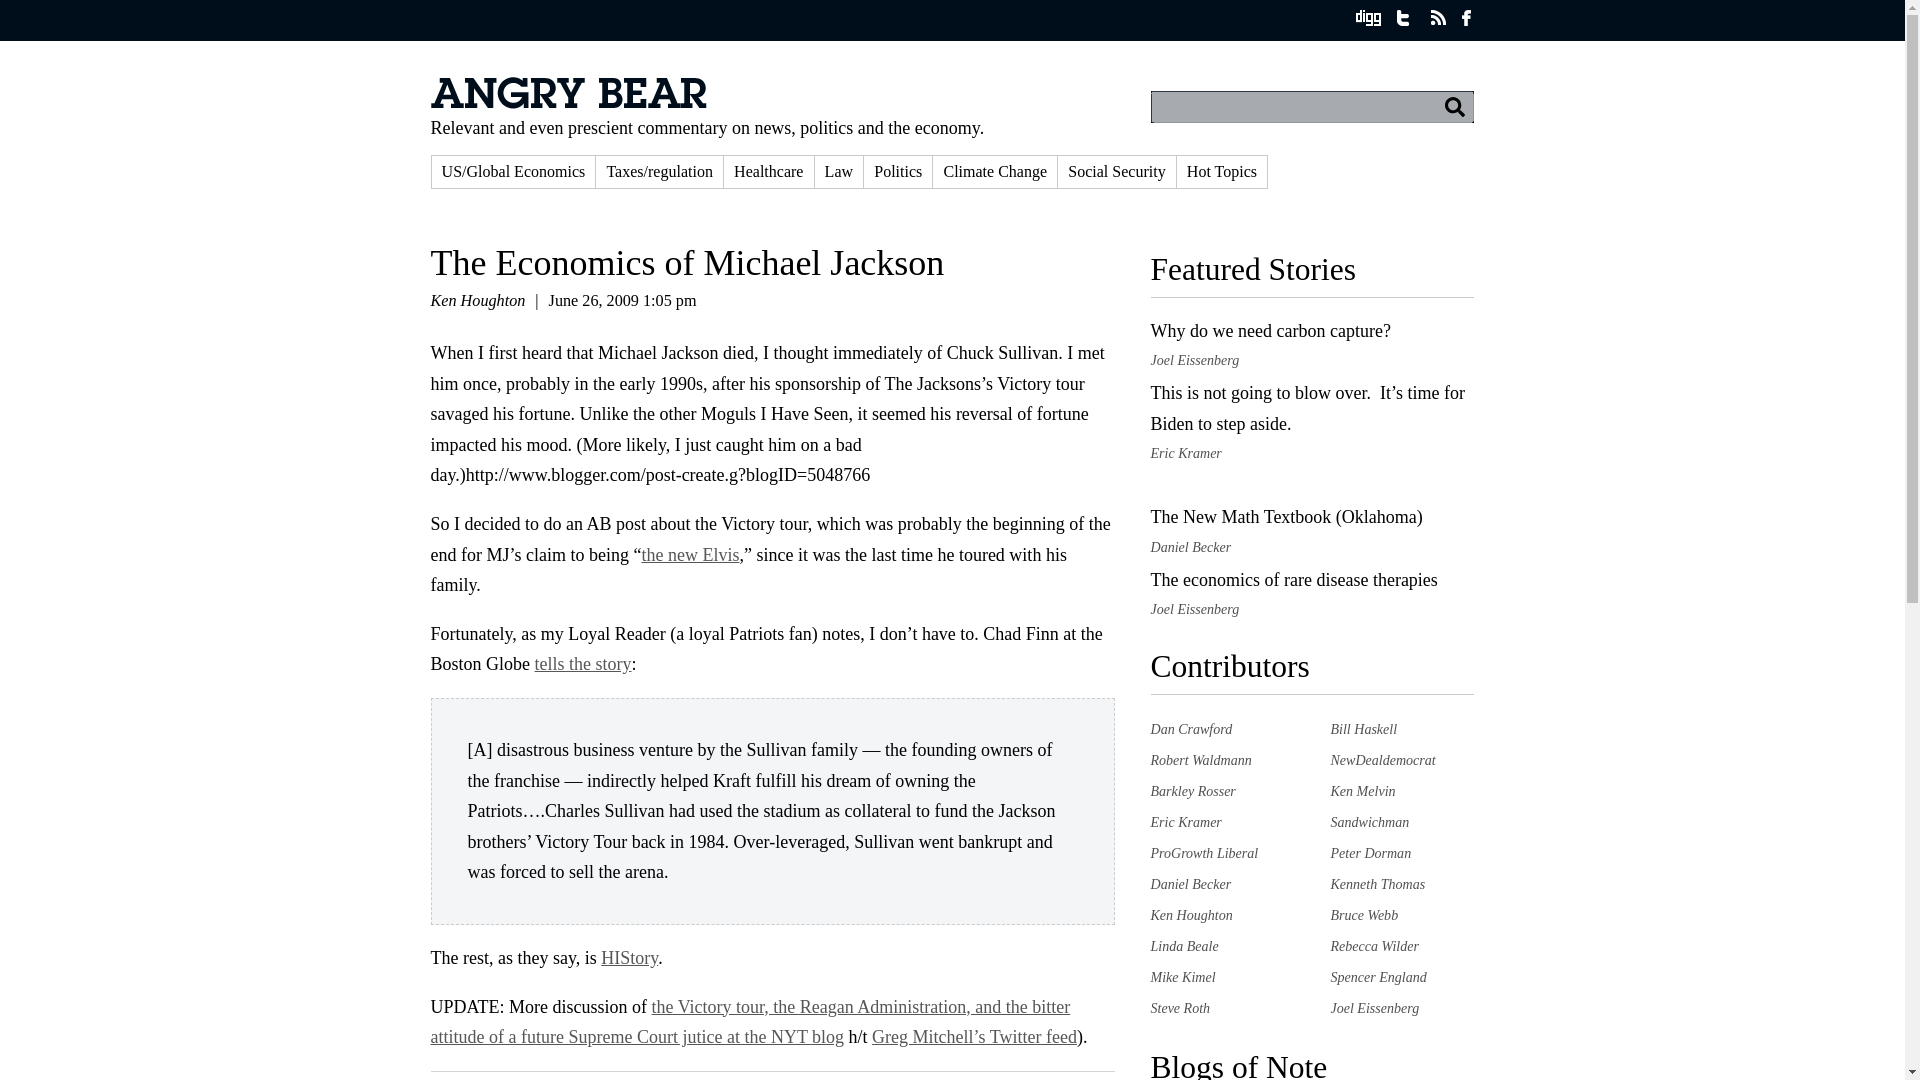  Describe the element at coordinates (1204, 852) in the screenshot. I see `ProGrowth Liberal` at that location.